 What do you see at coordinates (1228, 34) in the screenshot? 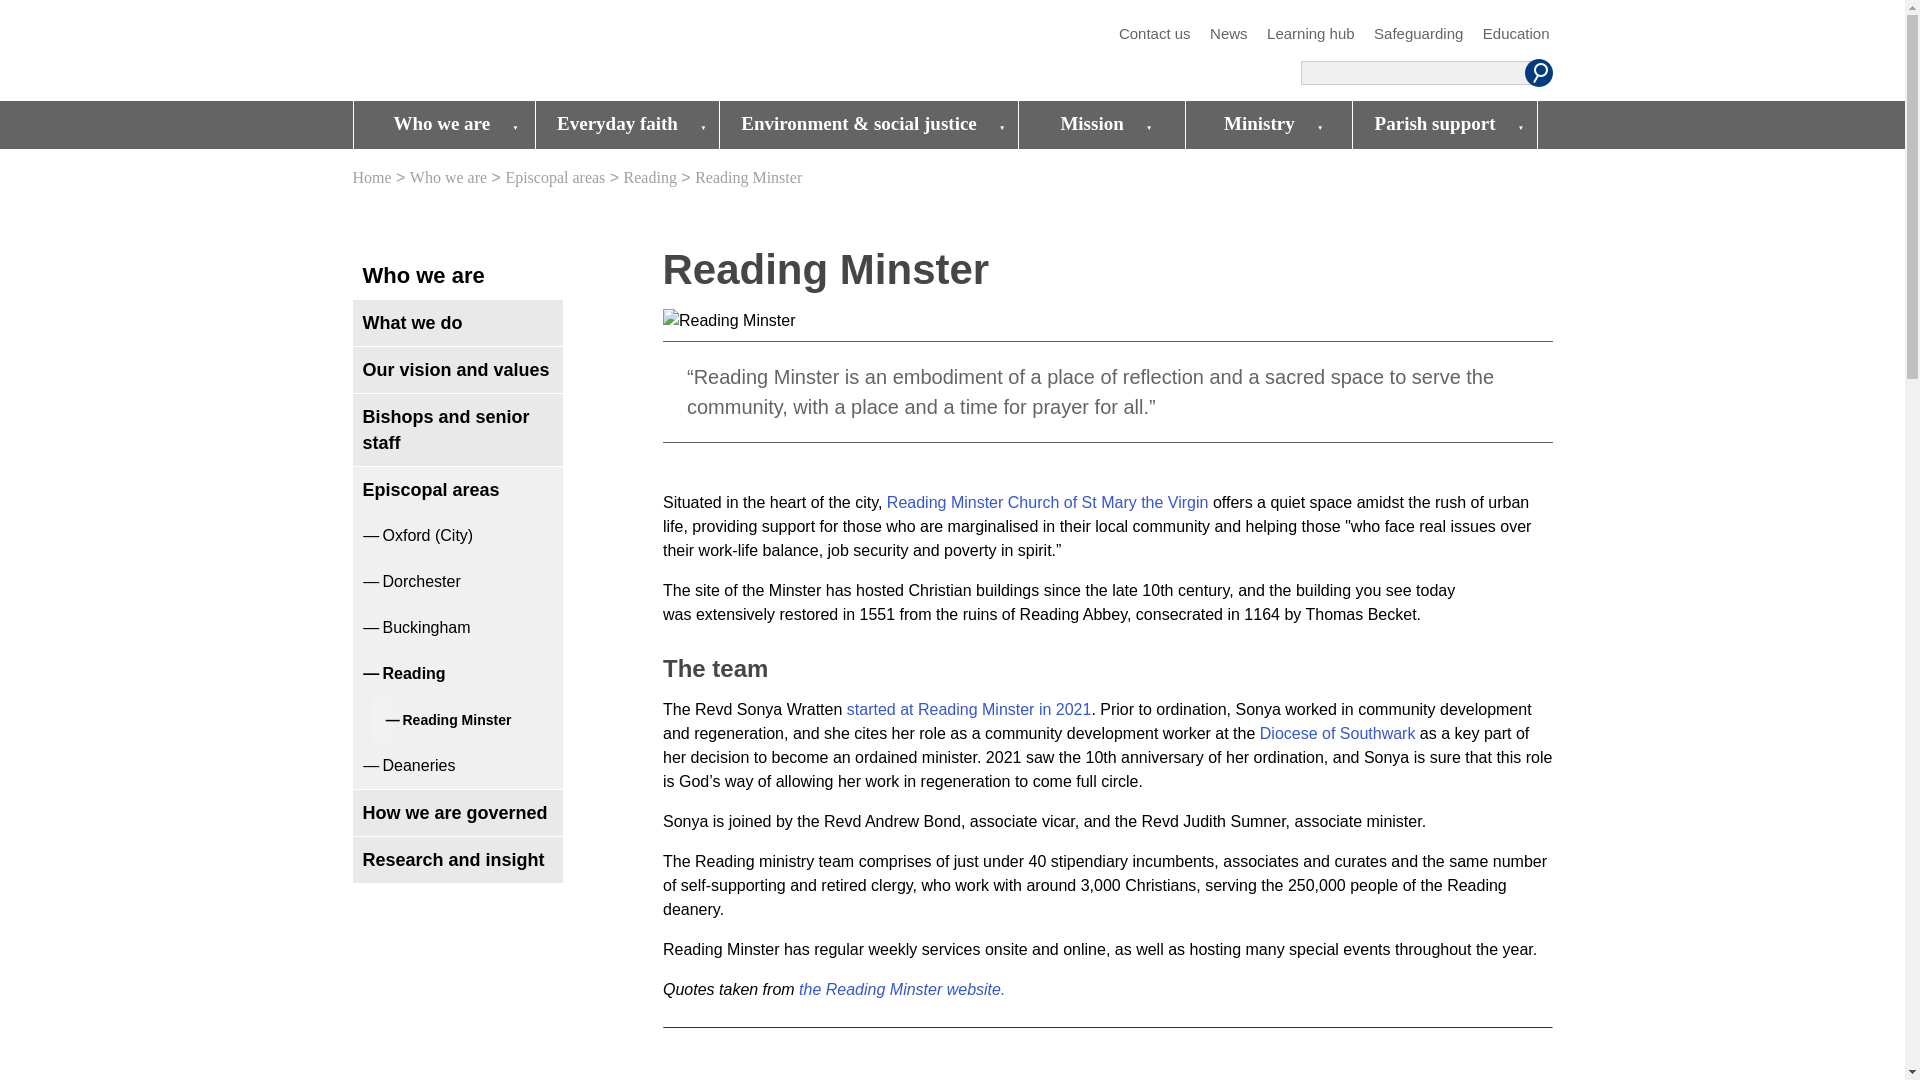
I see `News` at bounding box center [1228, 34].